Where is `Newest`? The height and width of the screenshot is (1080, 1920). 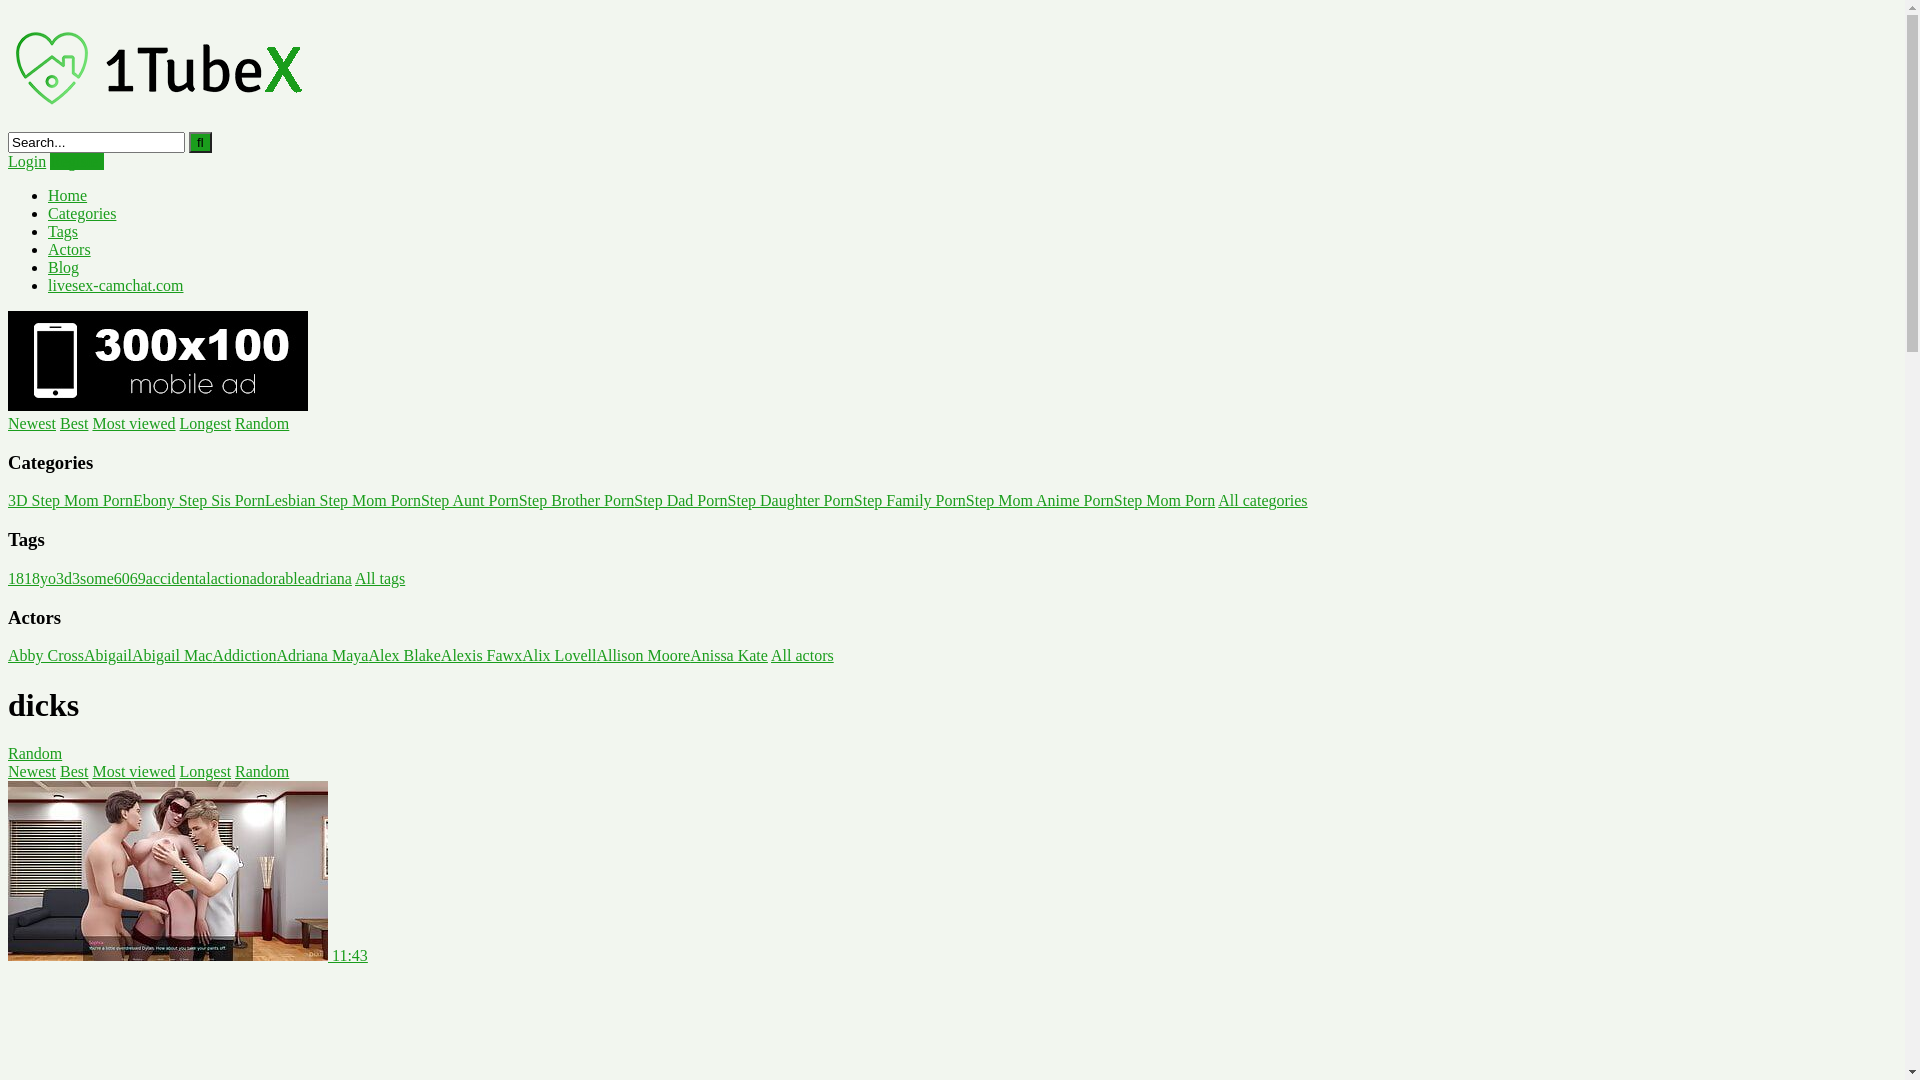 Newest is located at coordinates (32, 772).